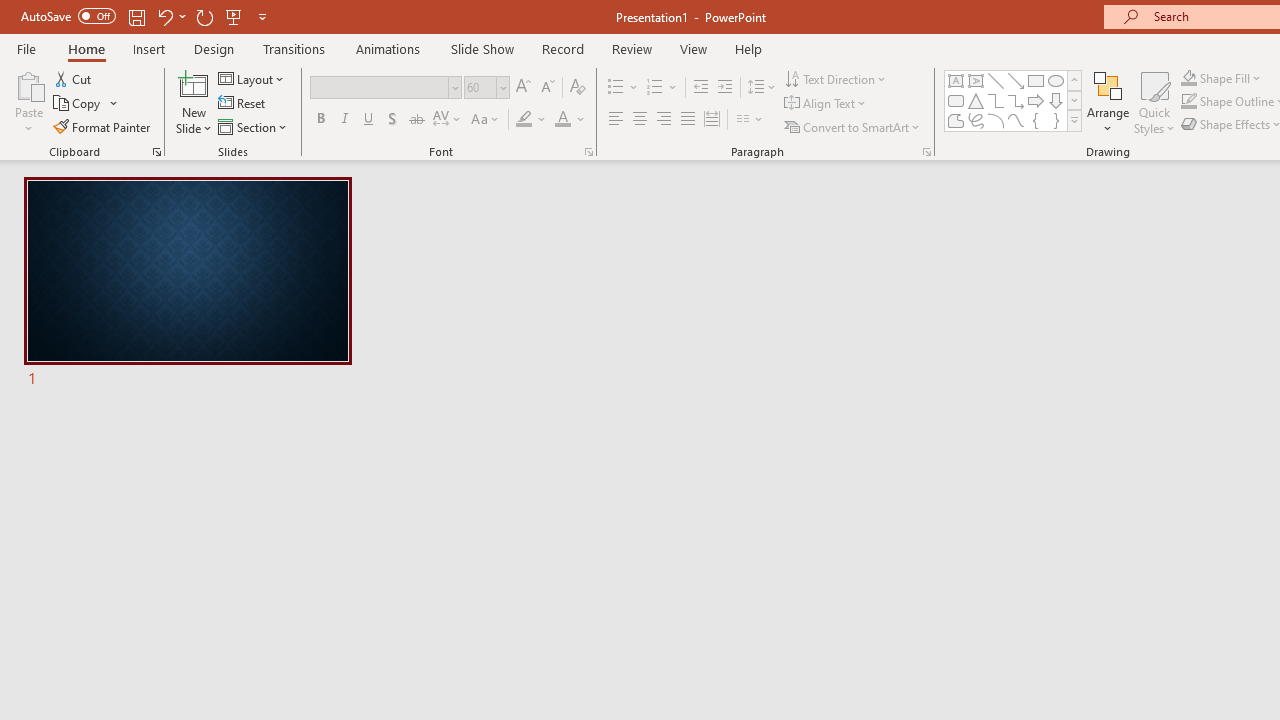 The height and width of the screenshot is (720, 1280). I want to click on AutoSave, so click(68, 16).